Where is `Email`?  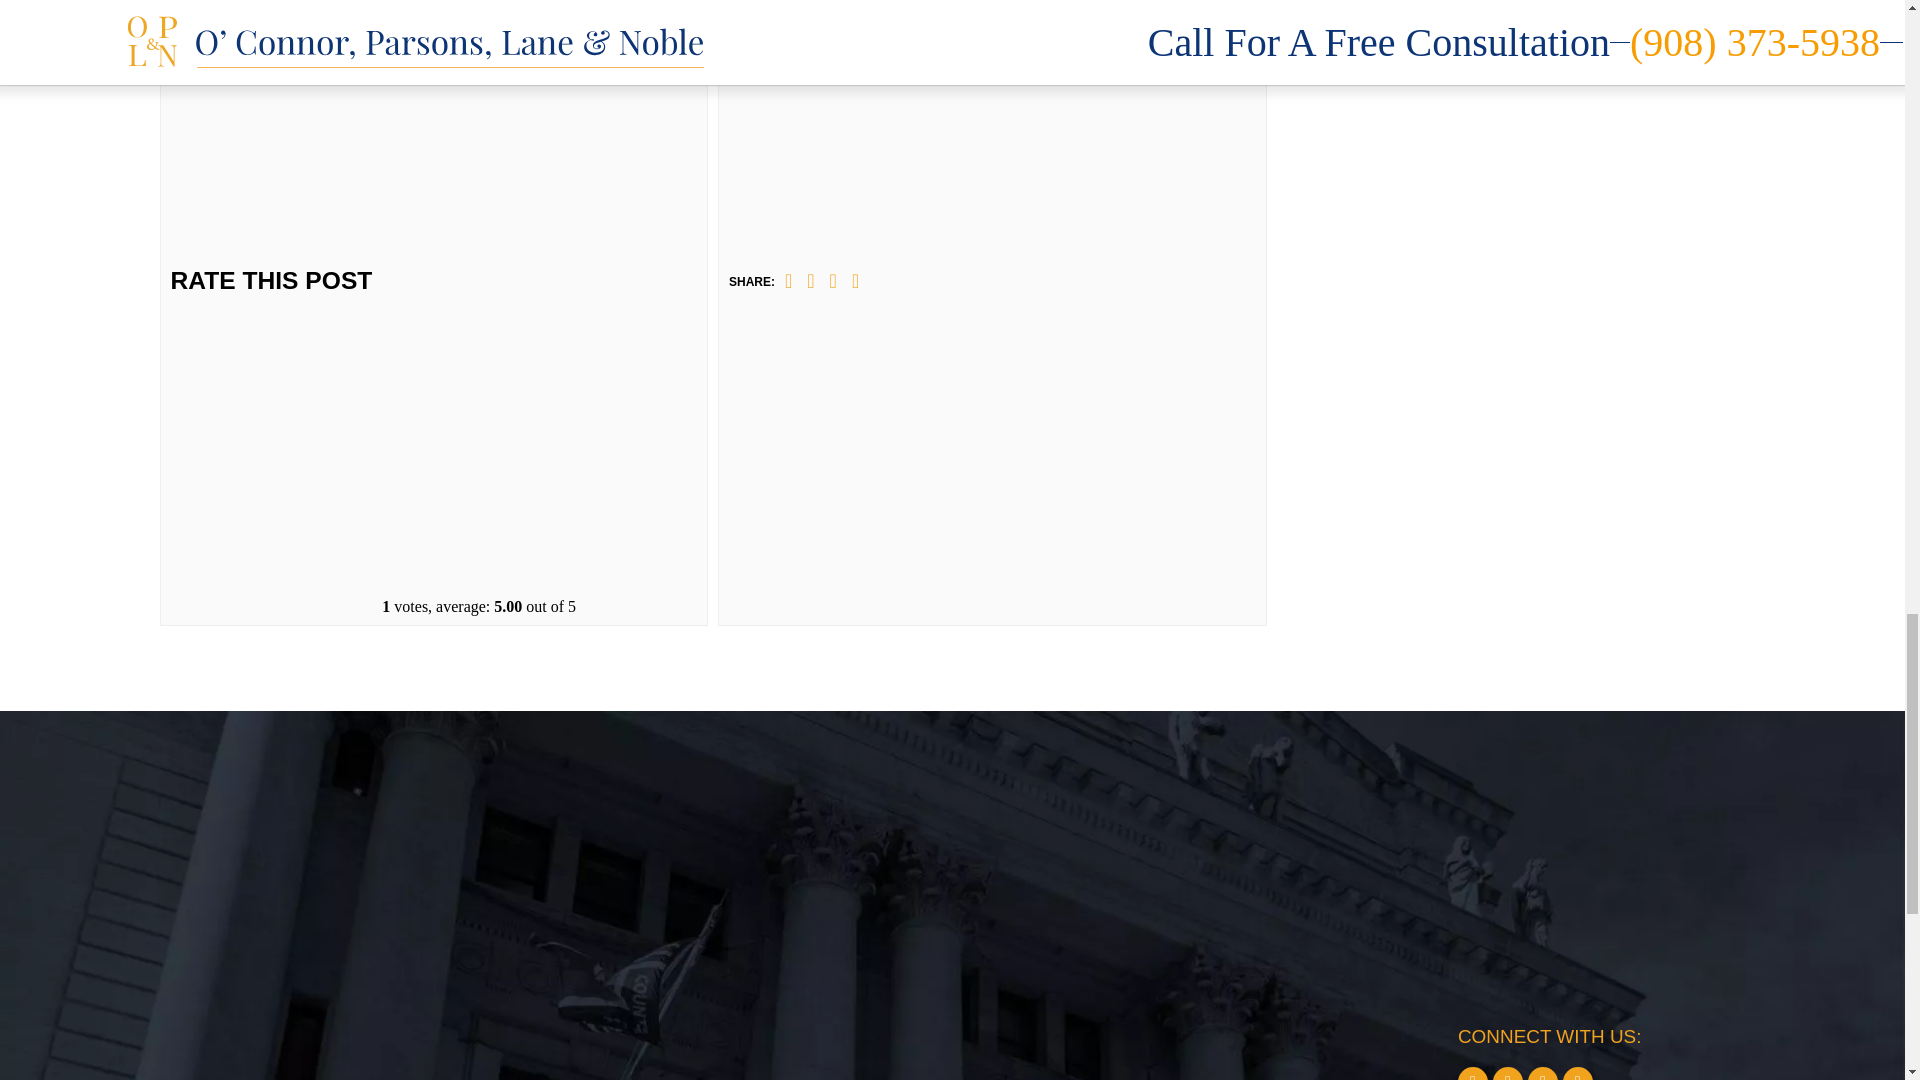 Email is located at coordinates (855, 280).